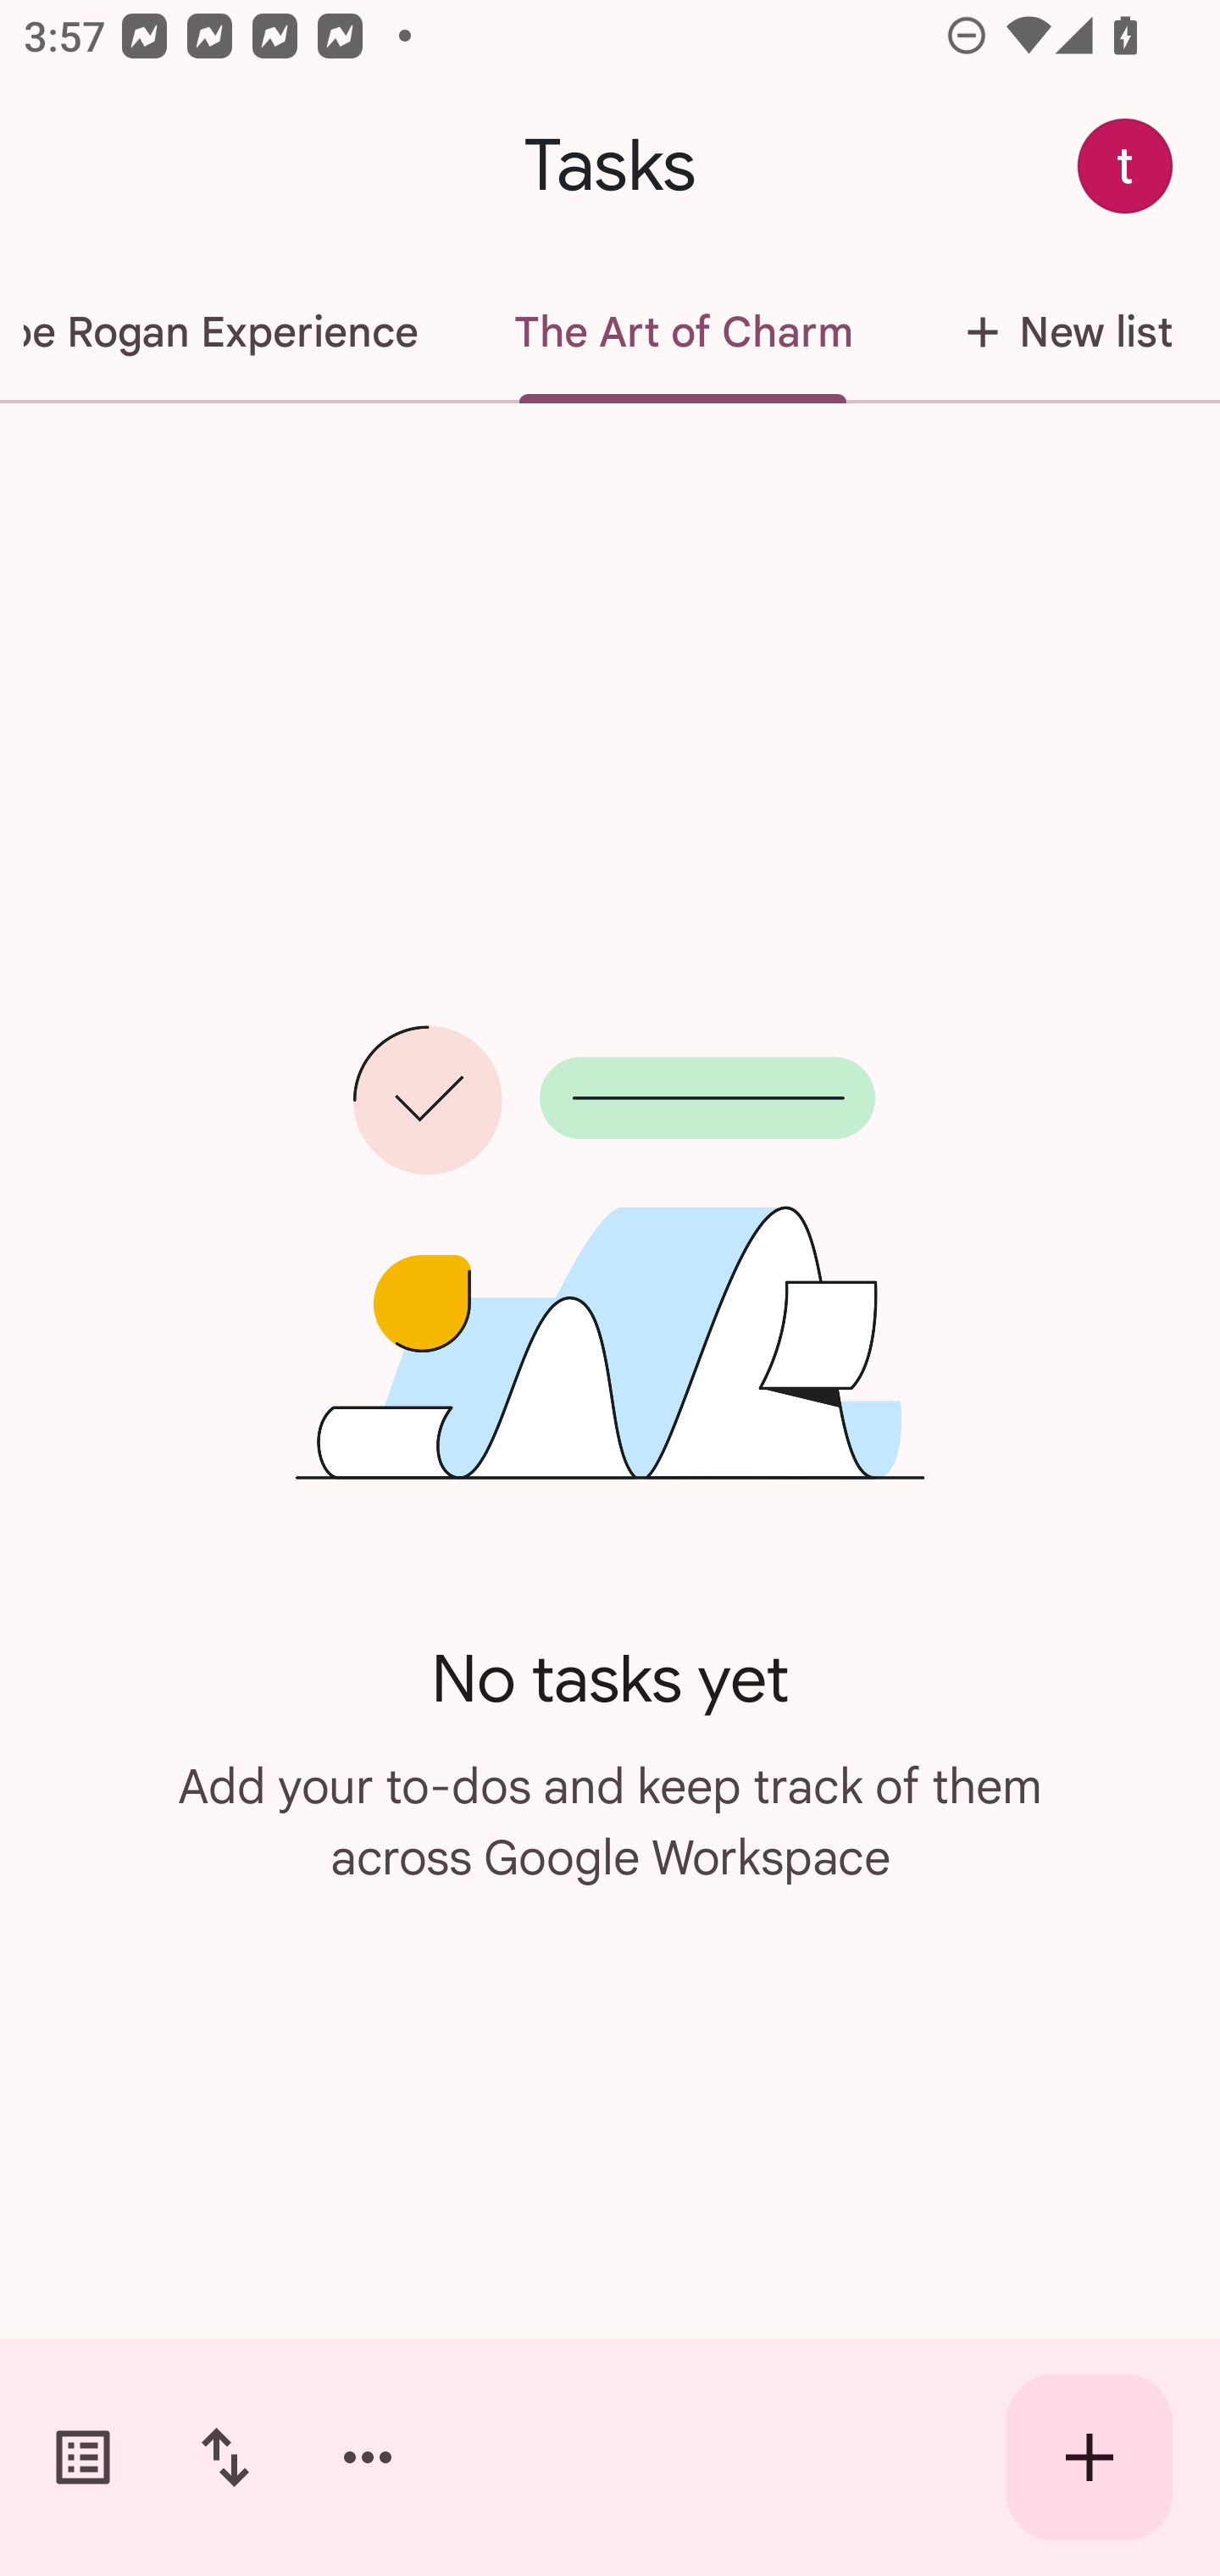 This screenshot has width=1220, height=2576. What do you see at coordinates (233, 332) in the screenshot?
I see `The Joe Rogan Experience` at bounding box center [233, 332].